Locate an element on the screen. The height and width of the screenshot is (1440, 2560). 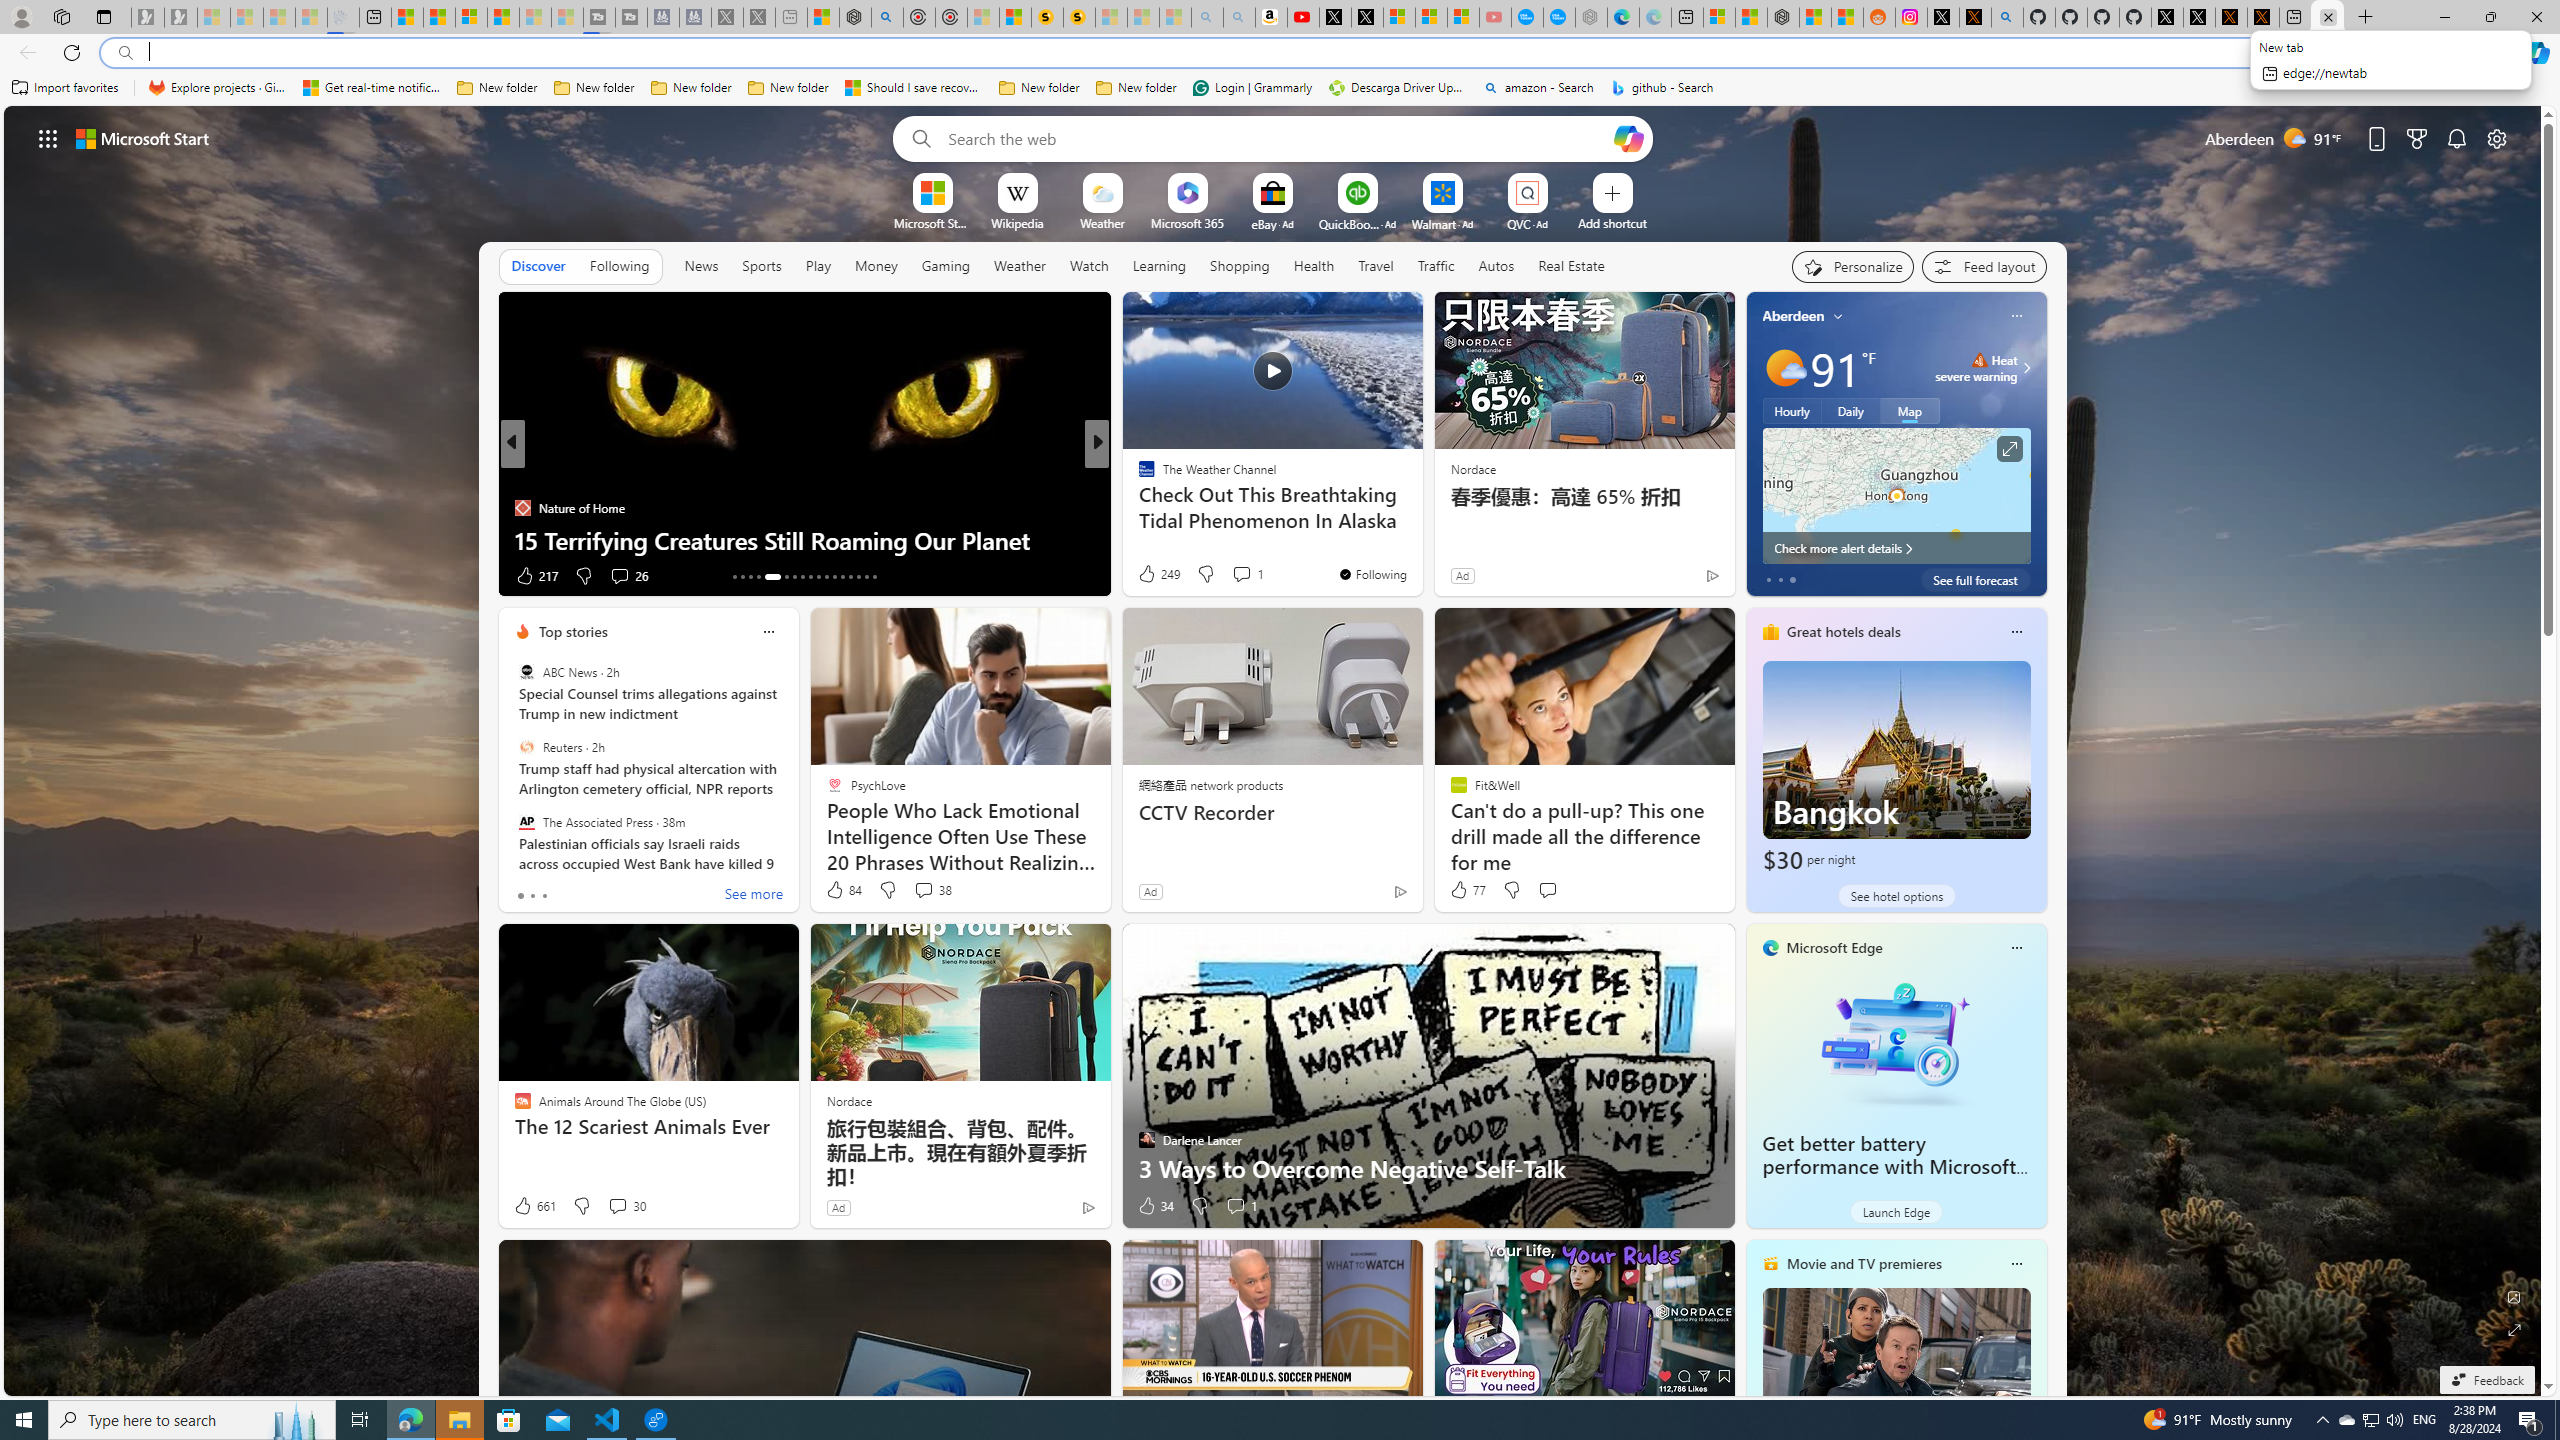
hotels-header-icon is located at coordinates (1770, 631).